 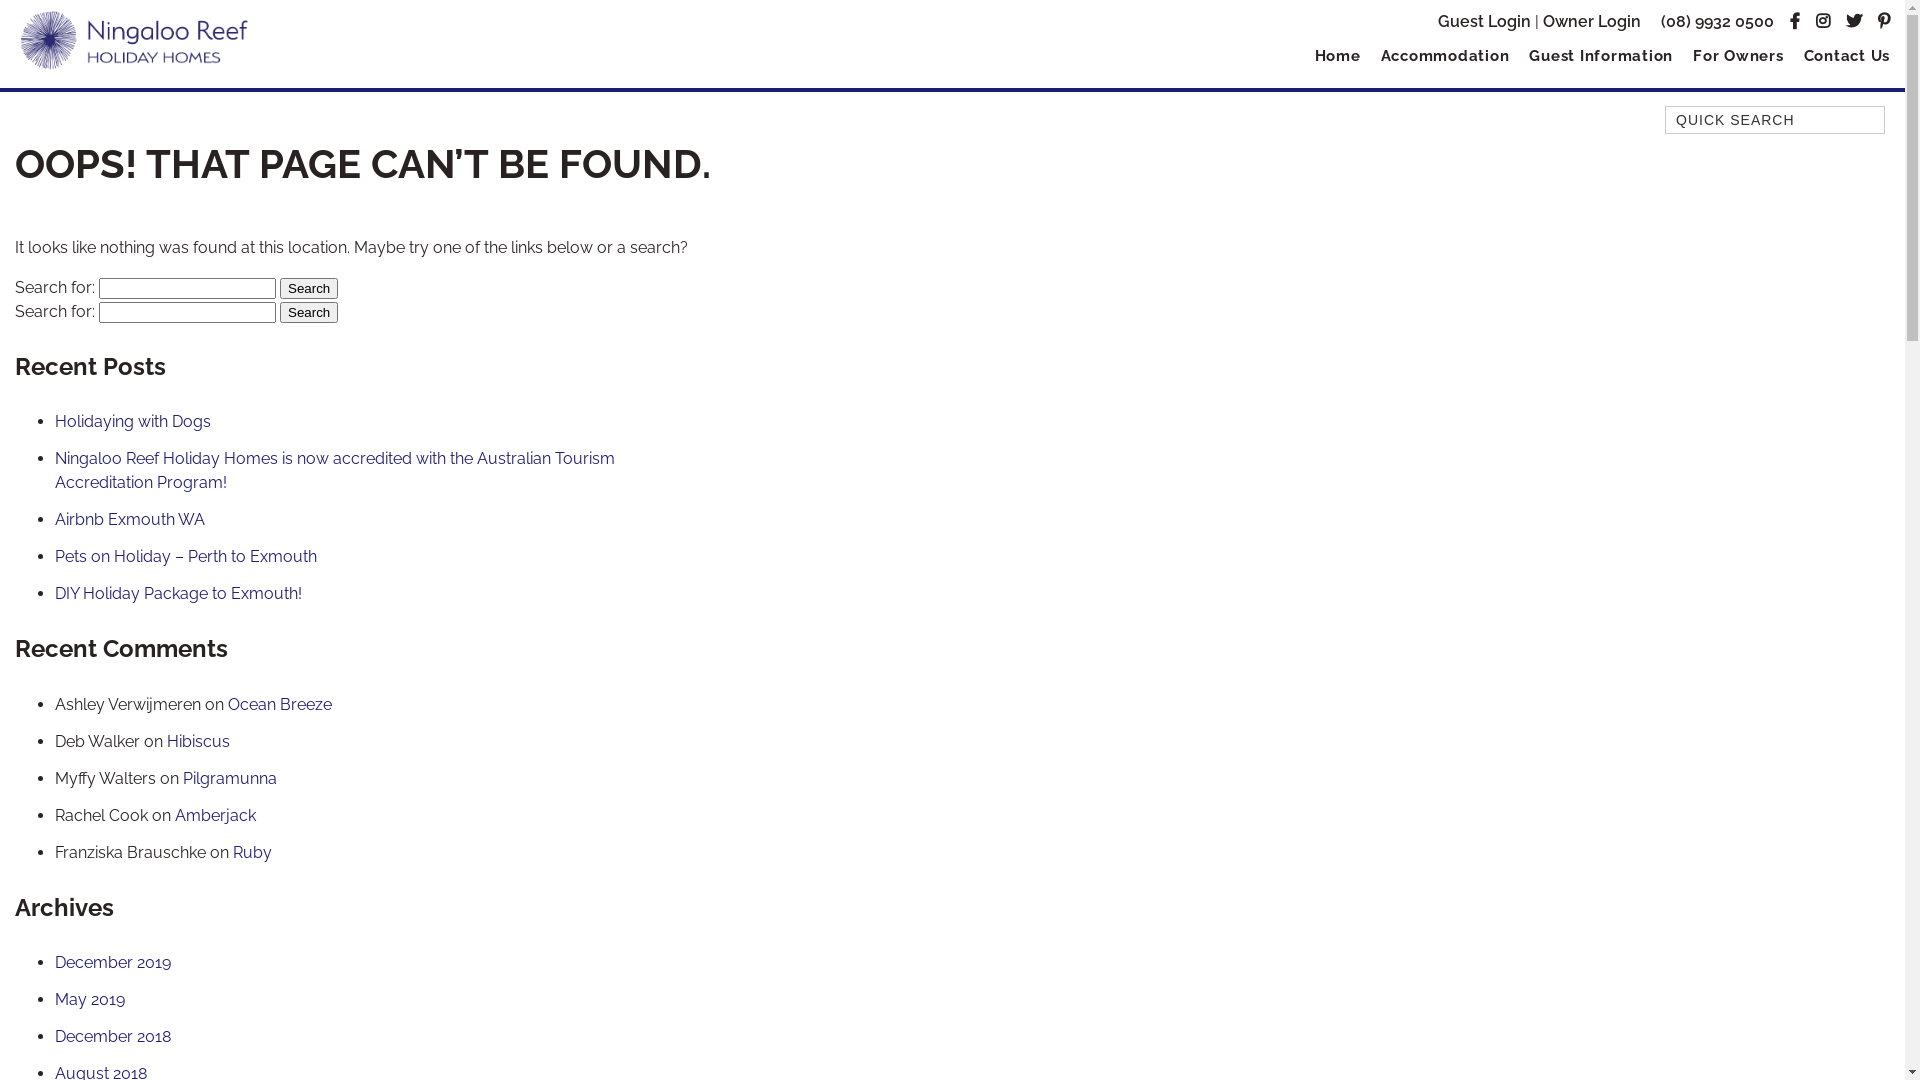 I want to click on Pilgramunna, so click(x=230, y=778).